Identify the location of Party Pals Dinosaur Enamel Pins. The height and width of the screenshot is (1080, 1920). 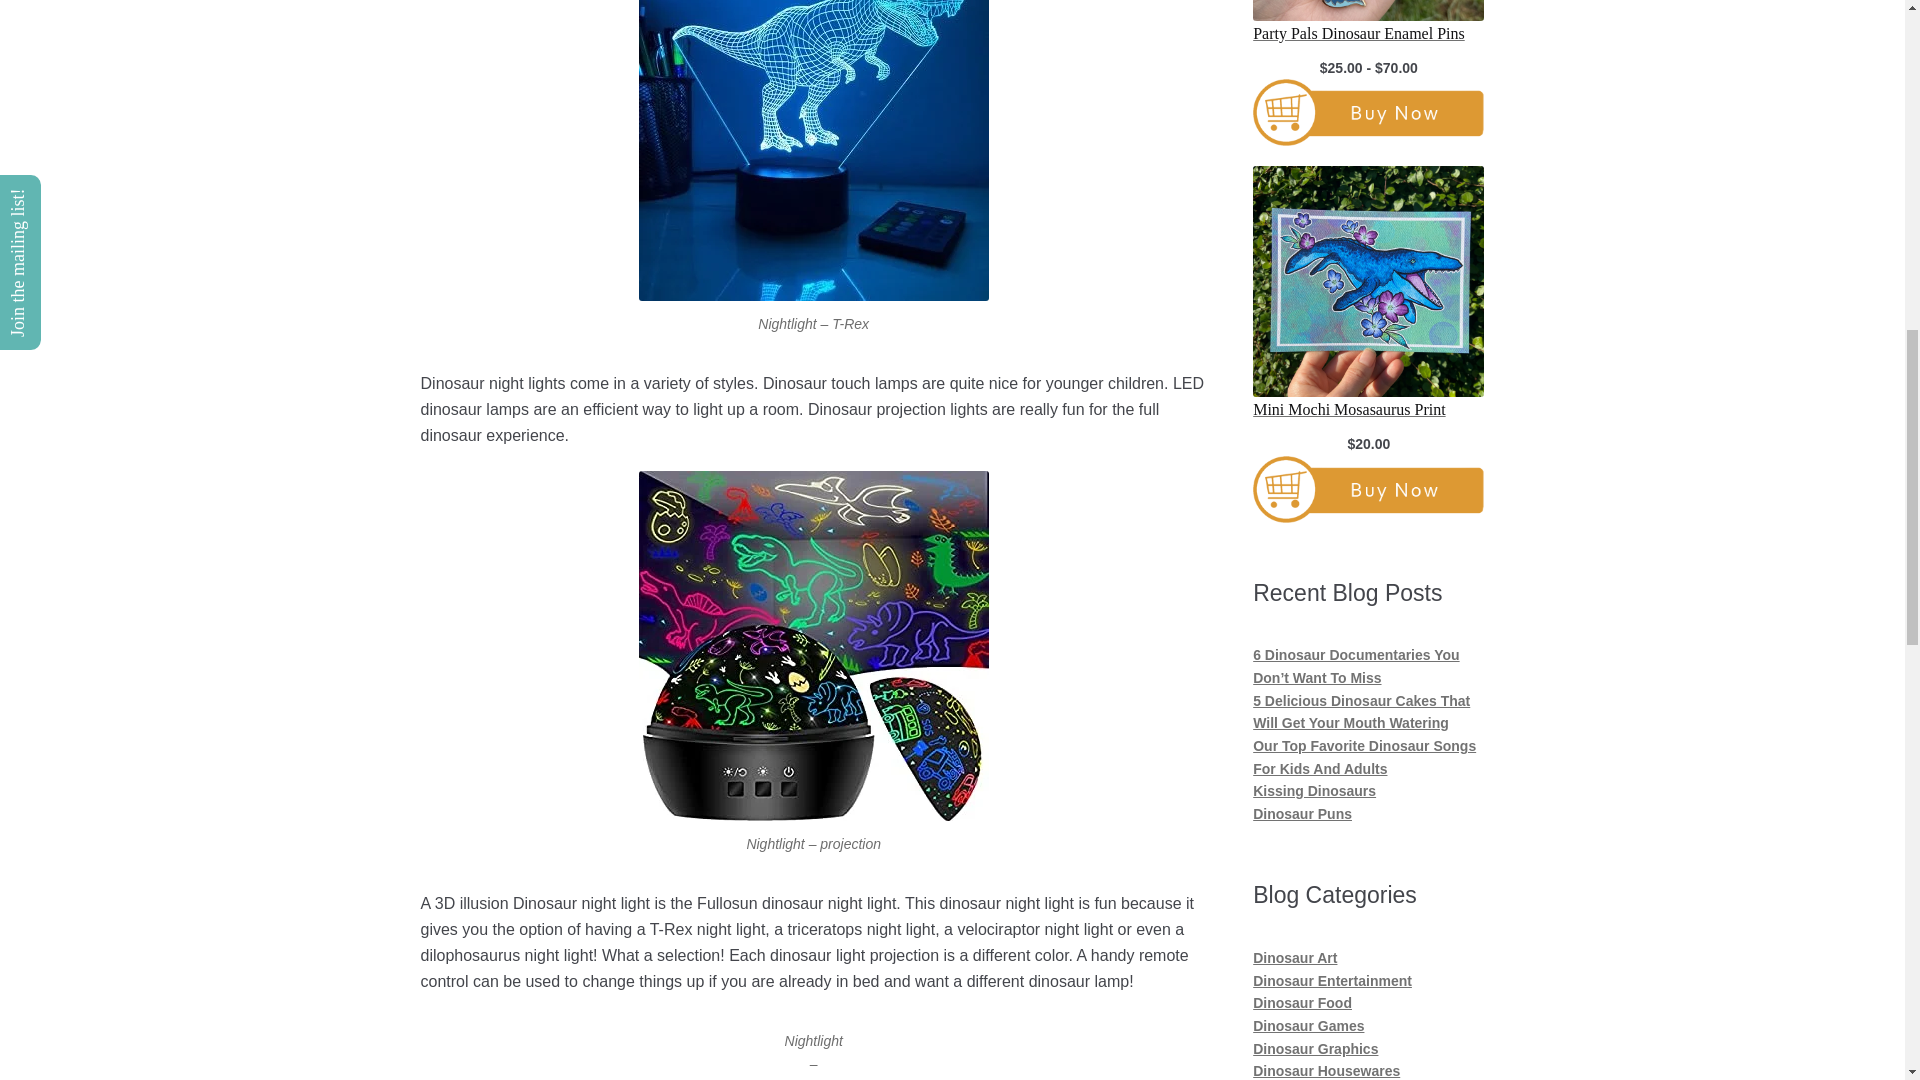
(1368, 34).